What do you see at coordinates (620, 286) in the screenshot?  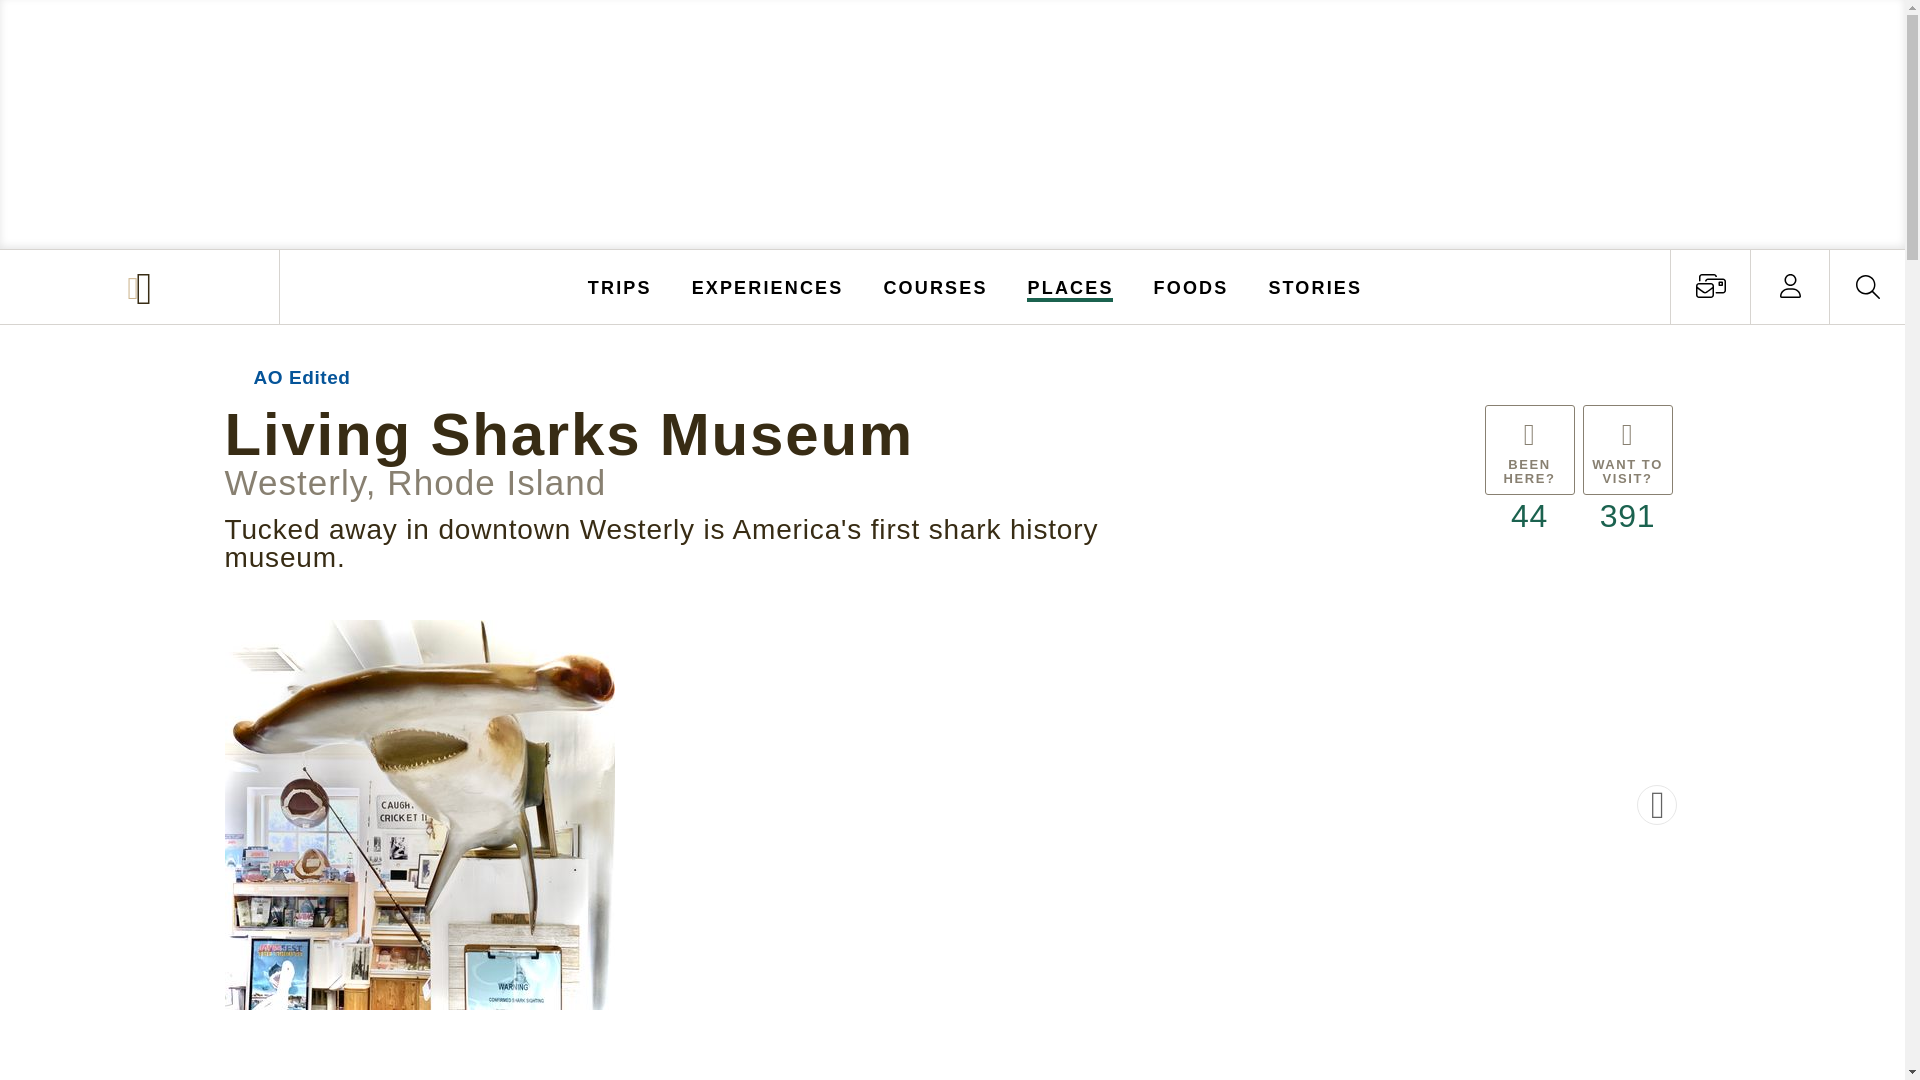 I see `TRIPS` at bounding box center [620, 286].